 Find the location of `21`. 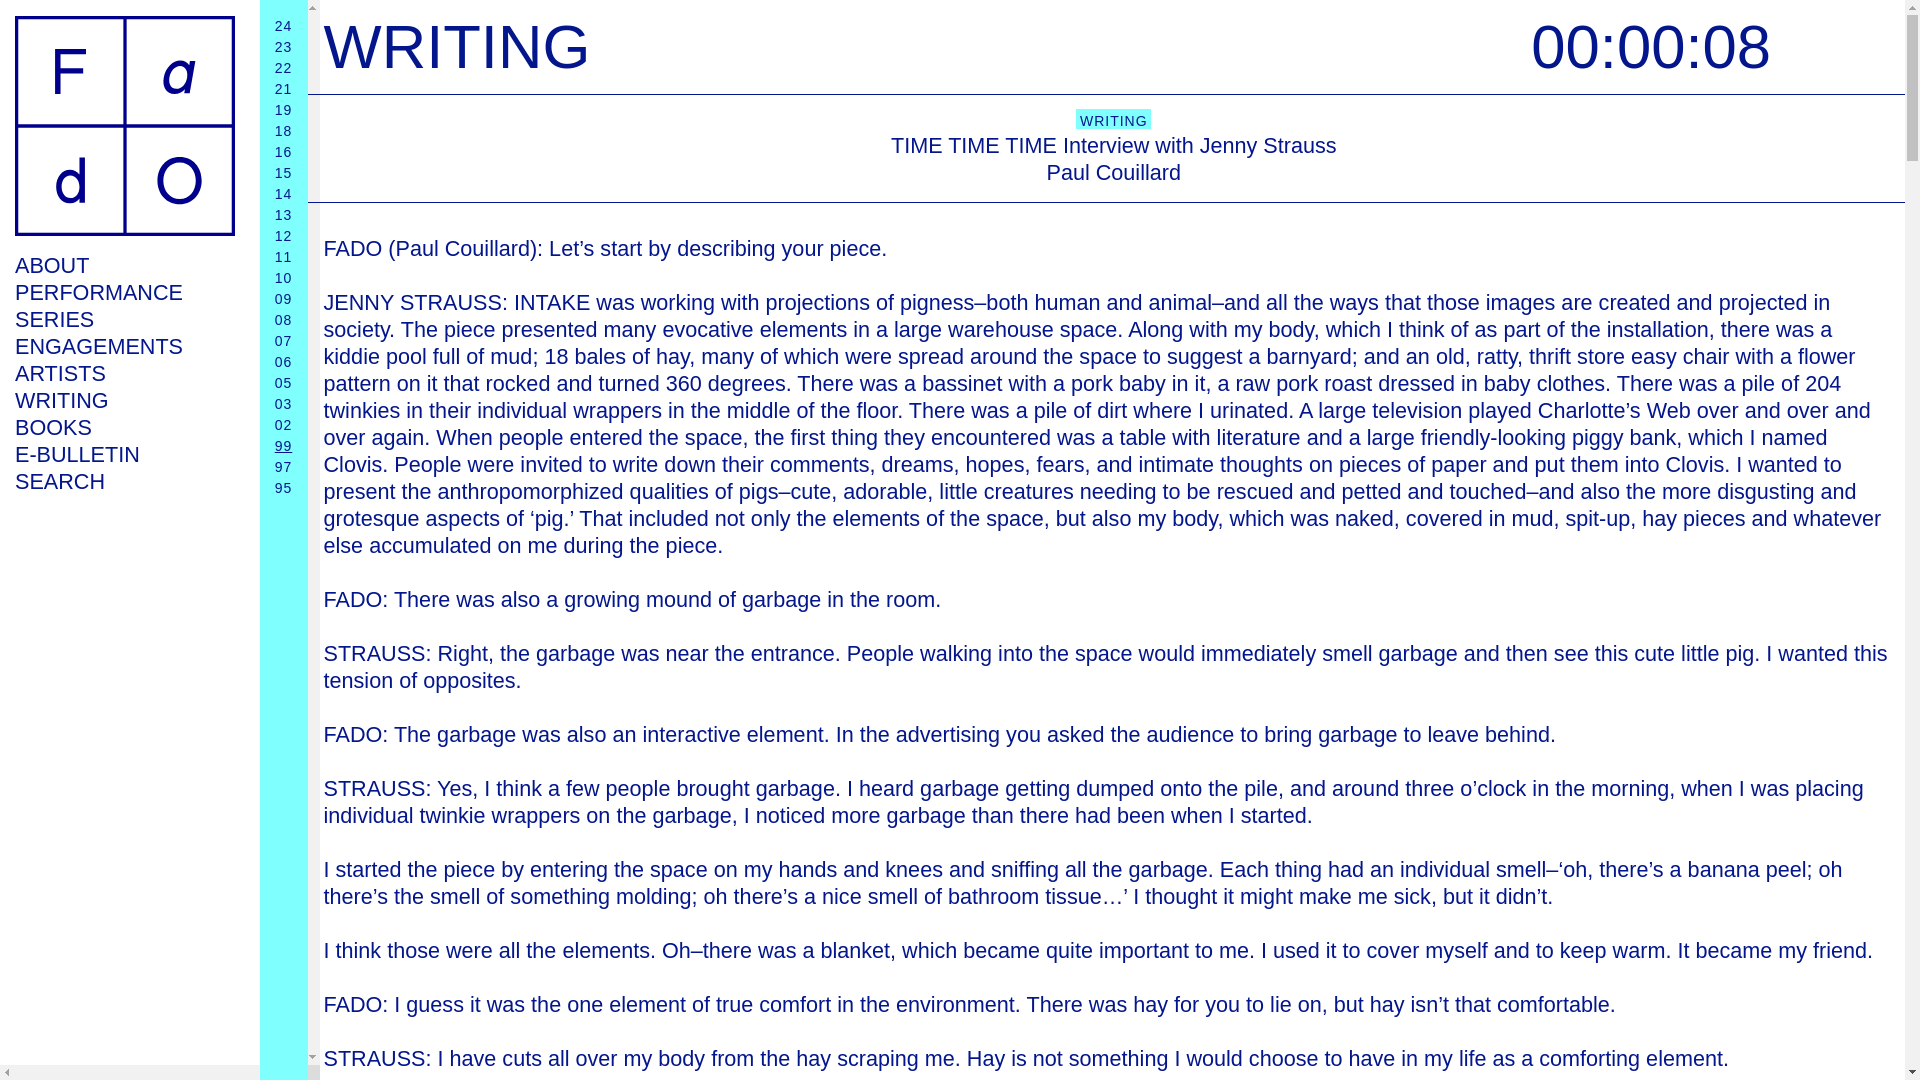

21 is located at coordinates (284, 89).